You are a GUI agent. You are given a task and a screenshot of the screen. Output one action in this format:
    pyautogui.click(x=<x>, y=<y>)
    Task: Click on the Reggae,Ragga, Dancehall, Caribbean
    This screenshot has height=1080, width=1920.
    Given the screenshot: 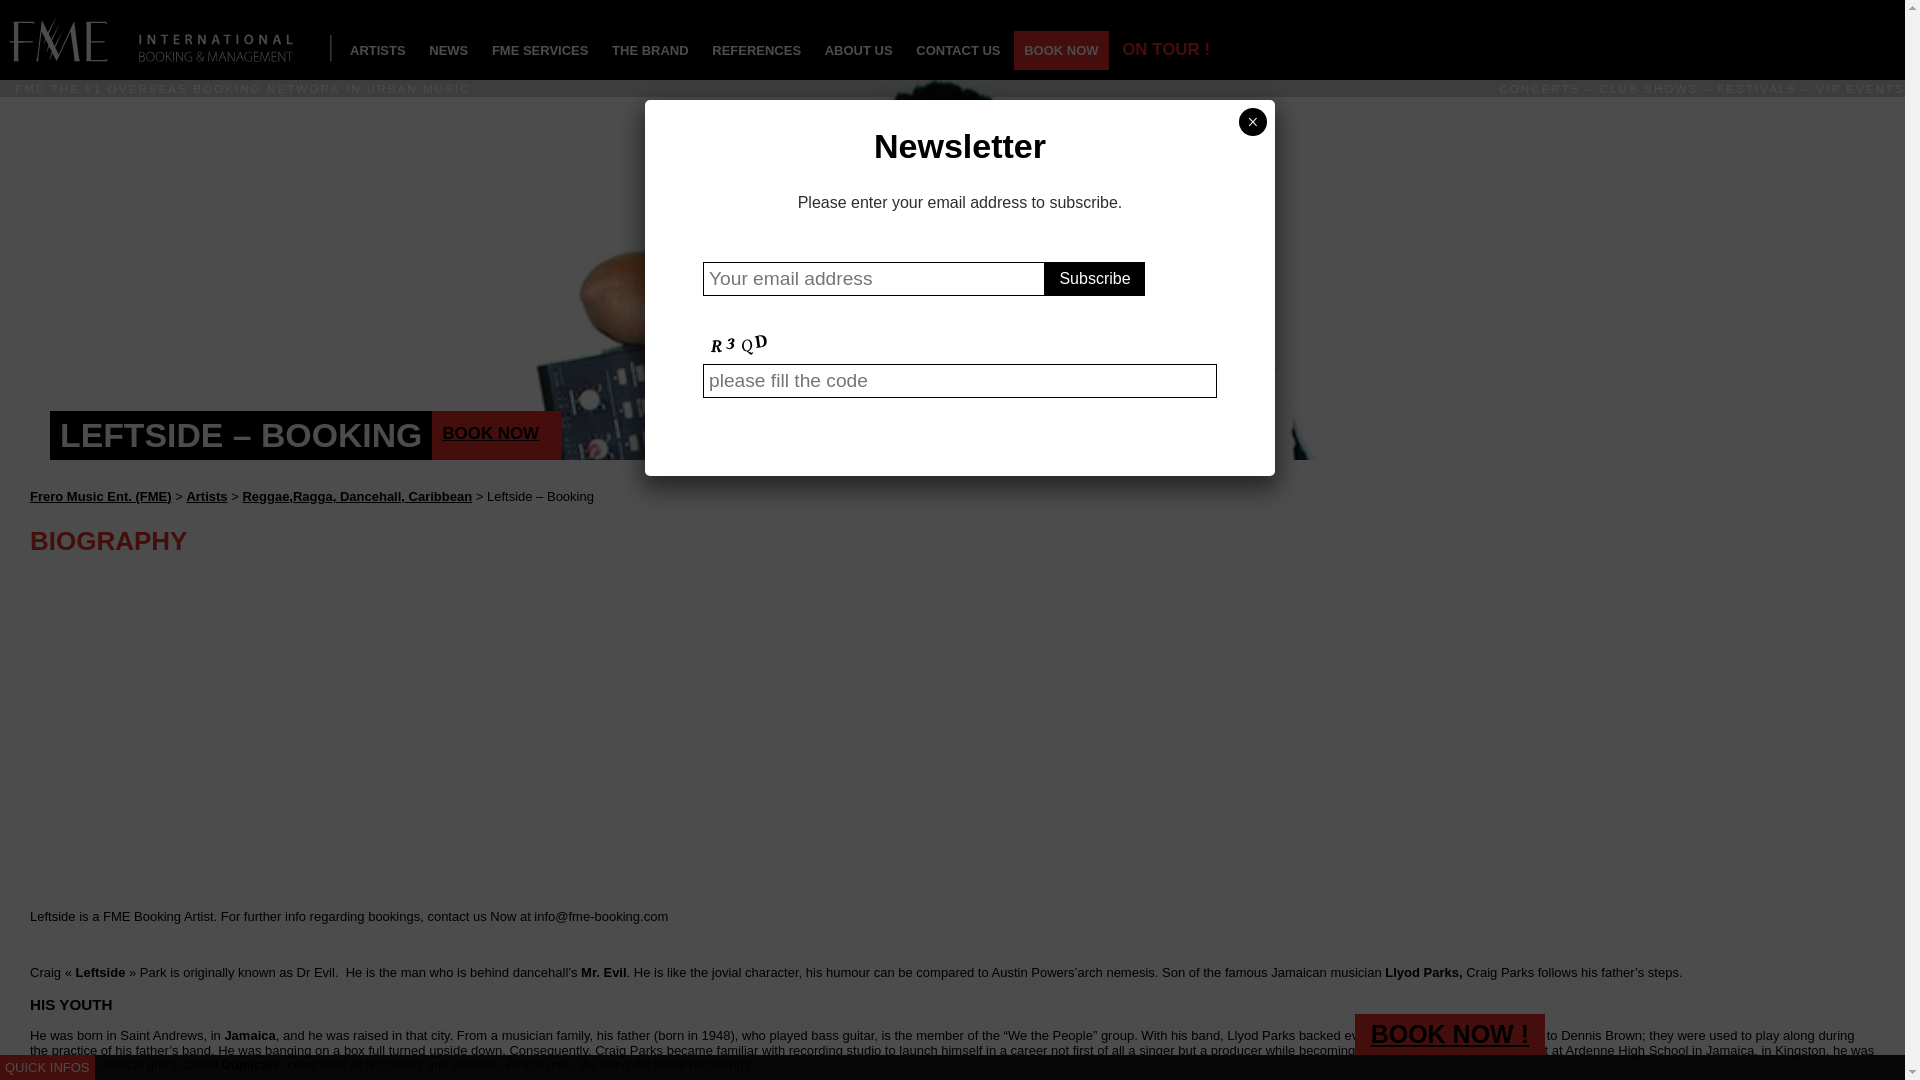 What is the action you would take?
    pyautogui.click(x=356, y=496)
    